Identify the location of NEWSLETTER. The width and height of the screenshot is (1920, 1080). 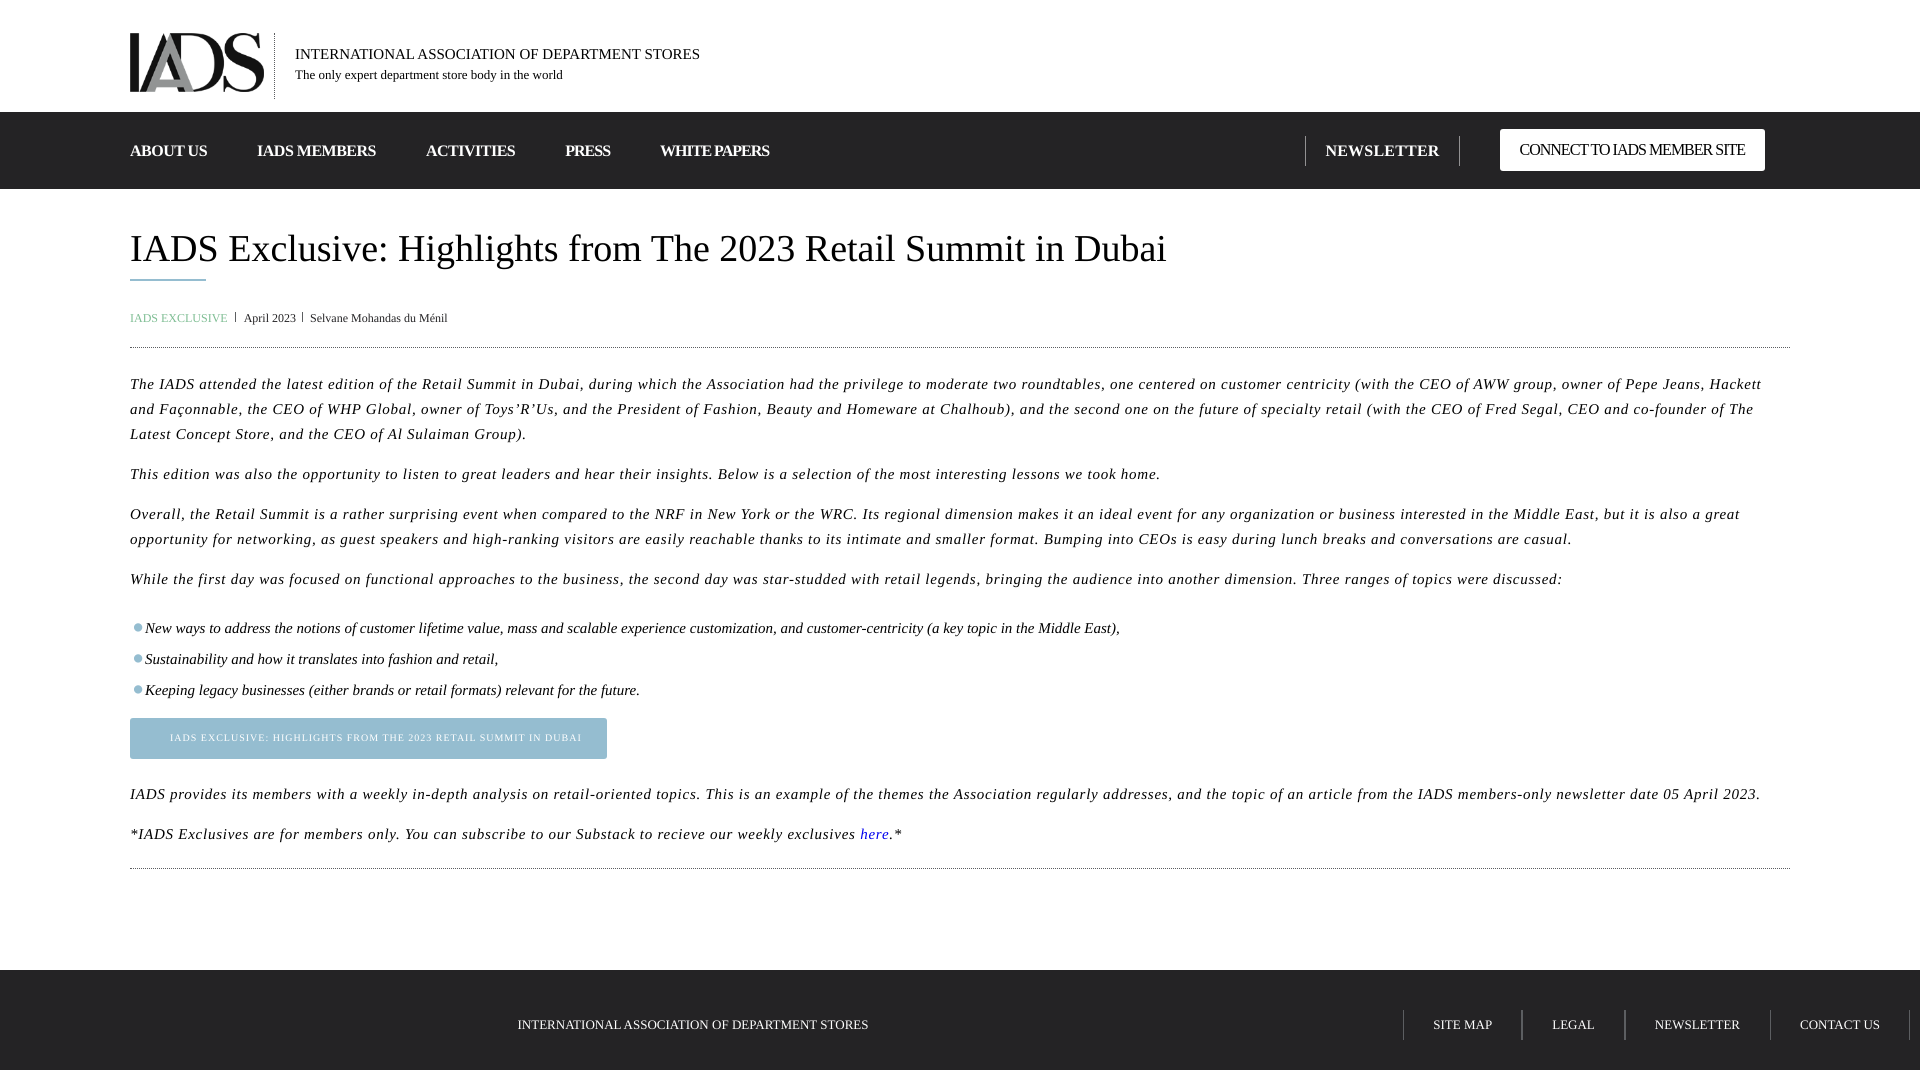
(1382, 150).